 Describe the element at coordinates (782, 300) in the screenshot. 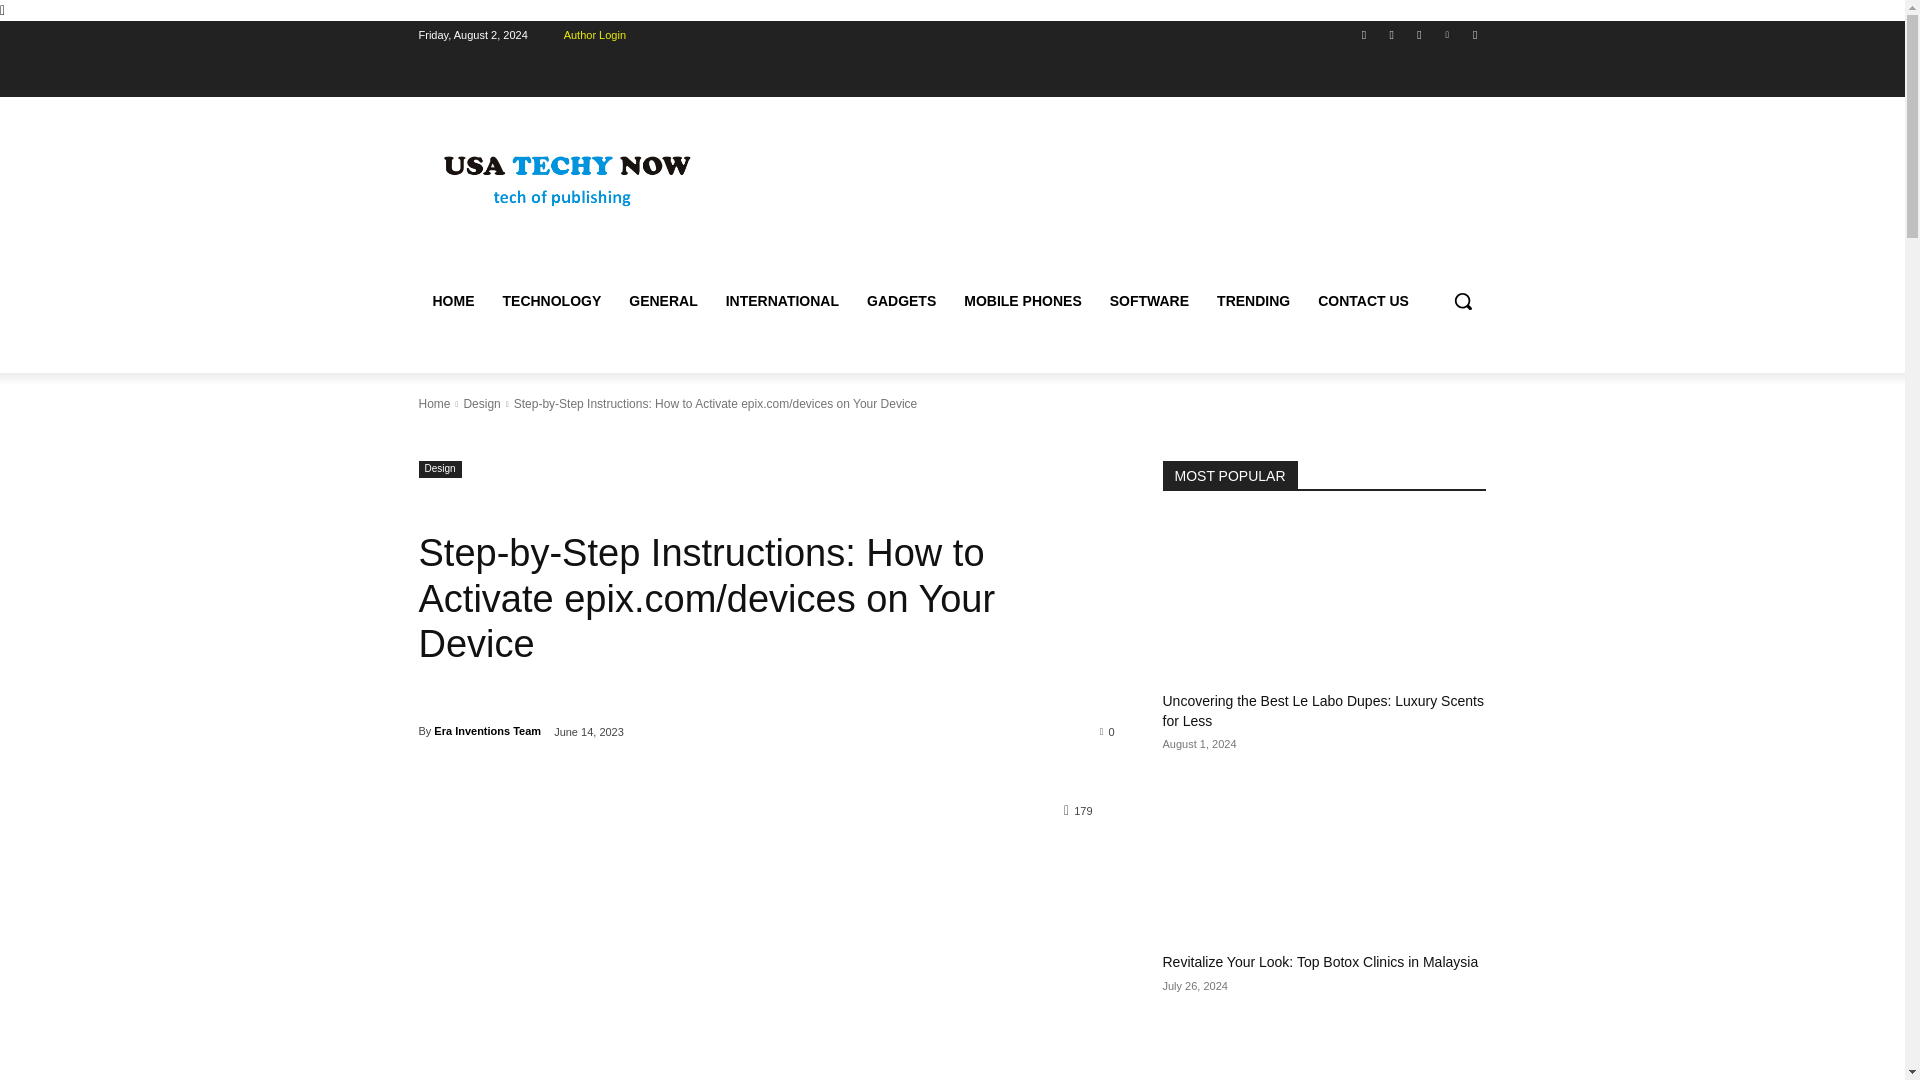

I see `INTERNATIONAL` at that location.